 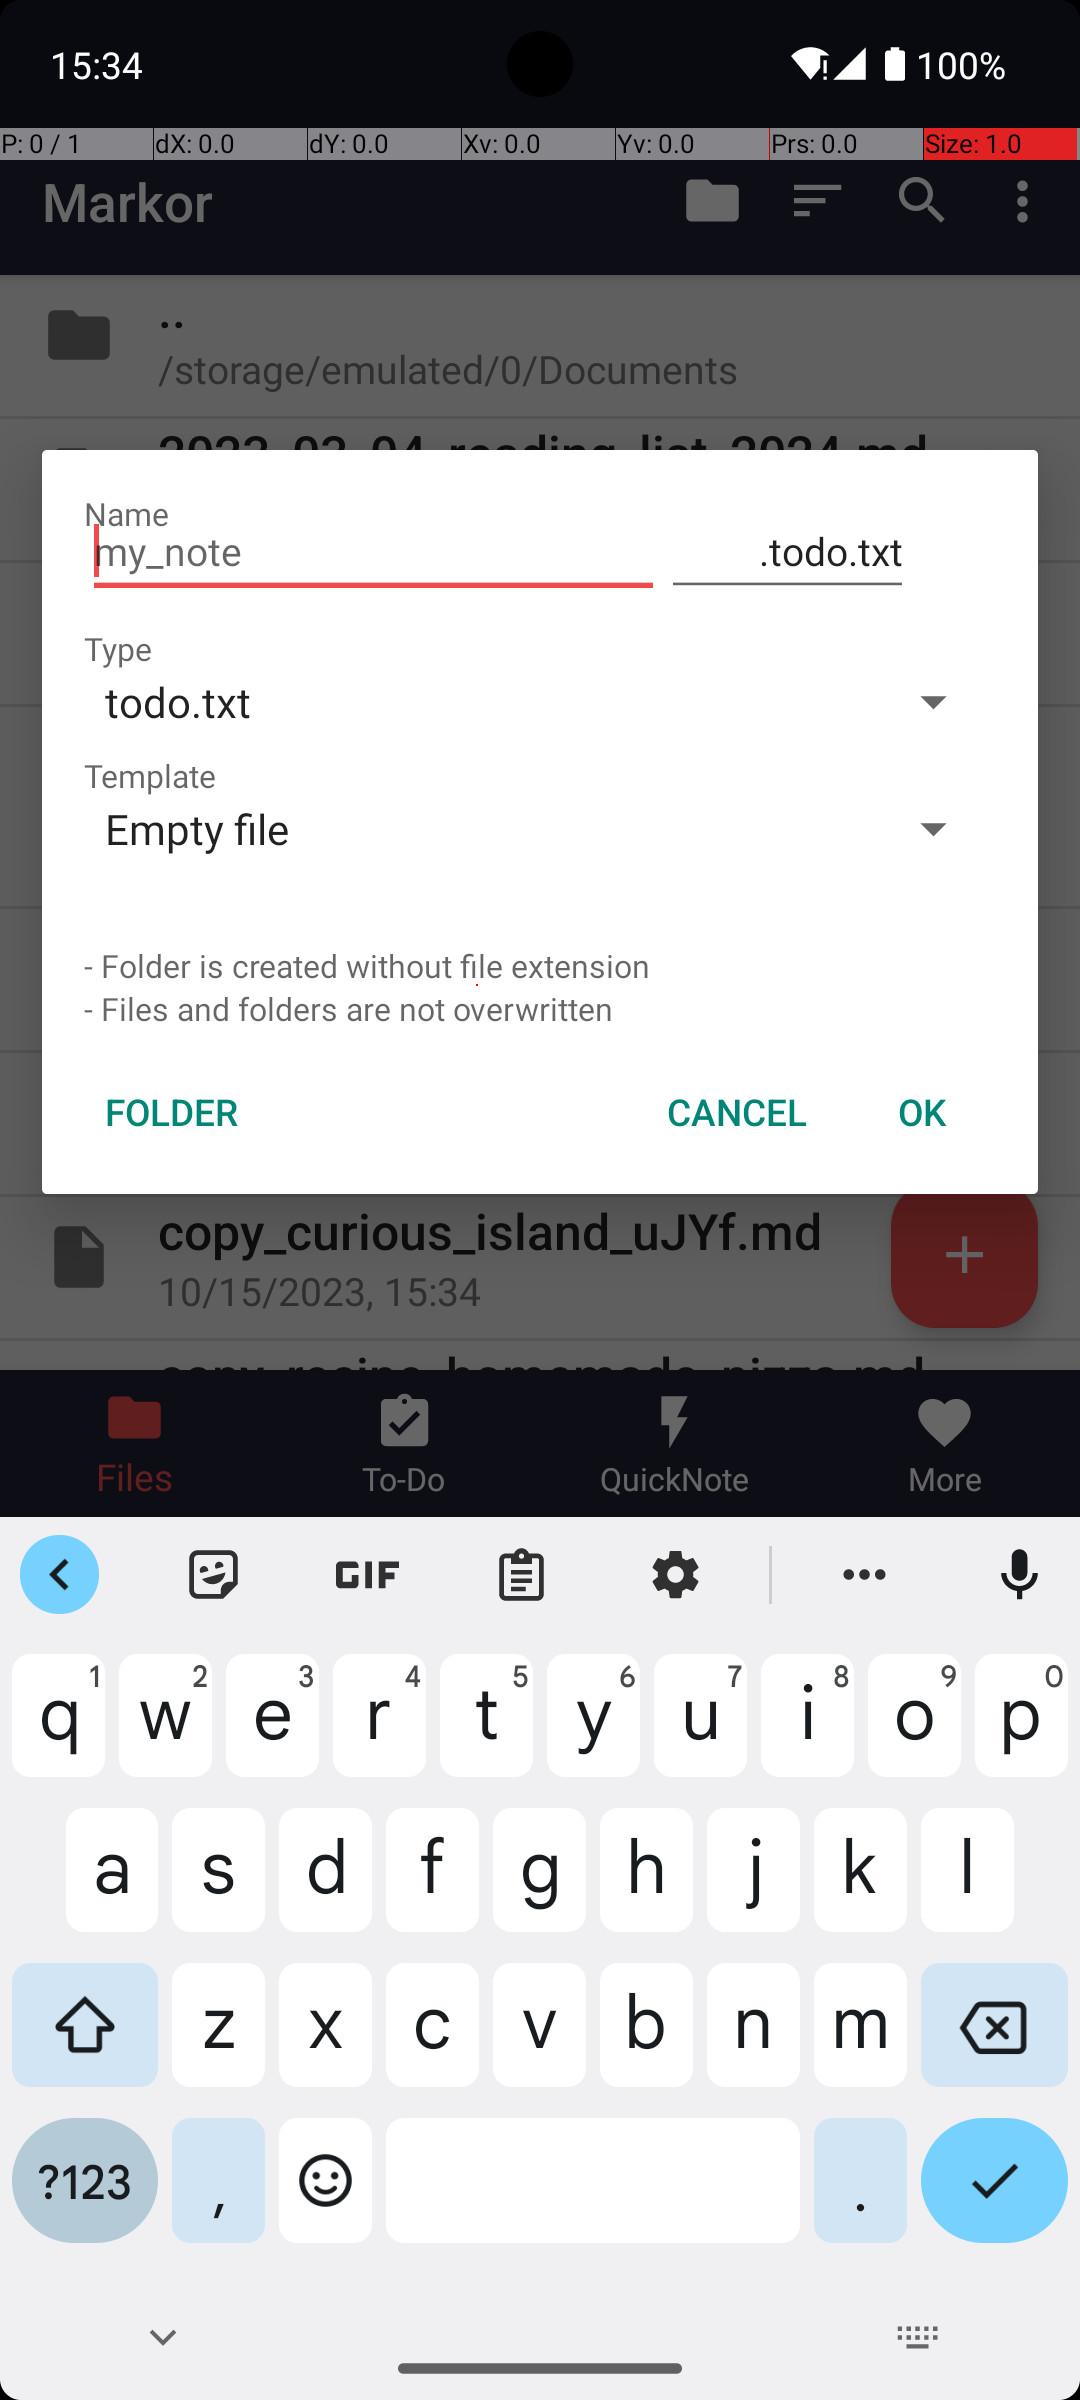 I want to click on .todo.txt, so click(x=788, y=552).